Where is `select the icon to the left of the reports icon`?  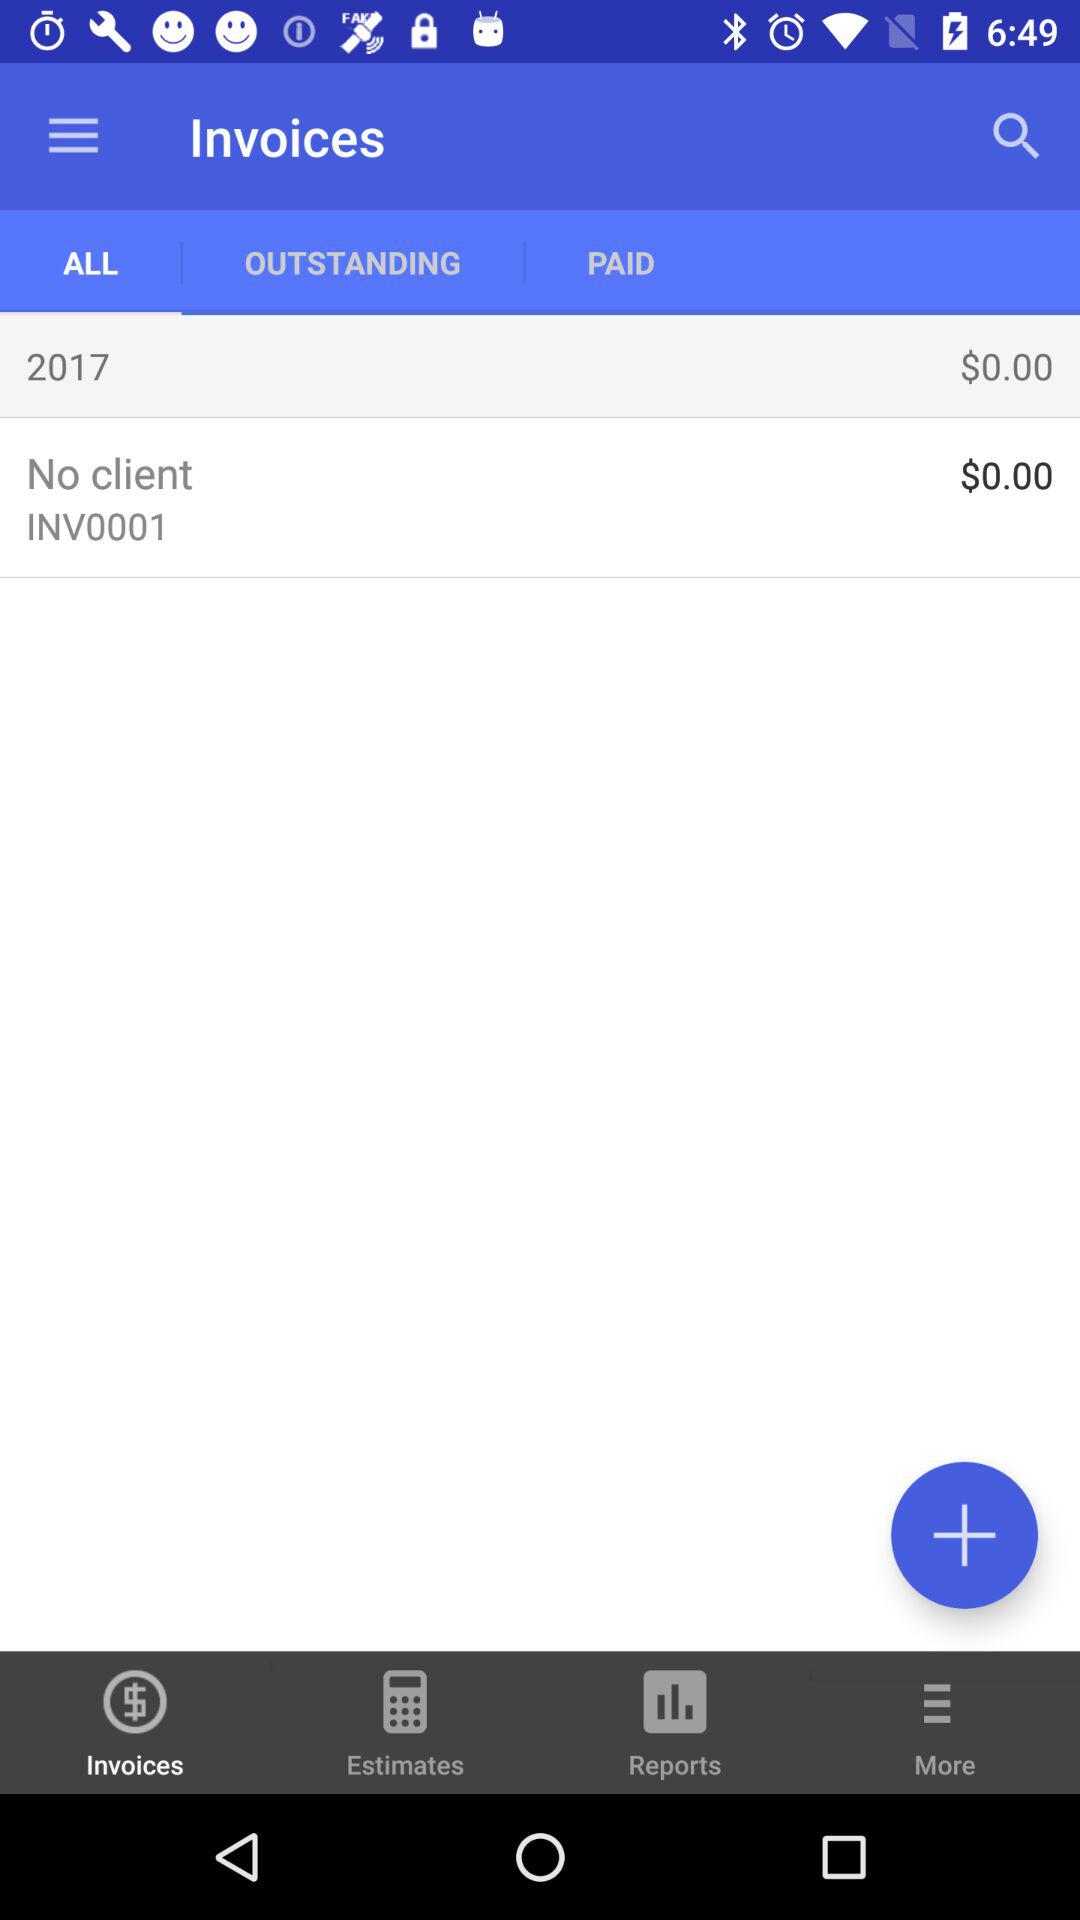 select the icon to the left of the reports icon is located at coordinates (405, 1732).